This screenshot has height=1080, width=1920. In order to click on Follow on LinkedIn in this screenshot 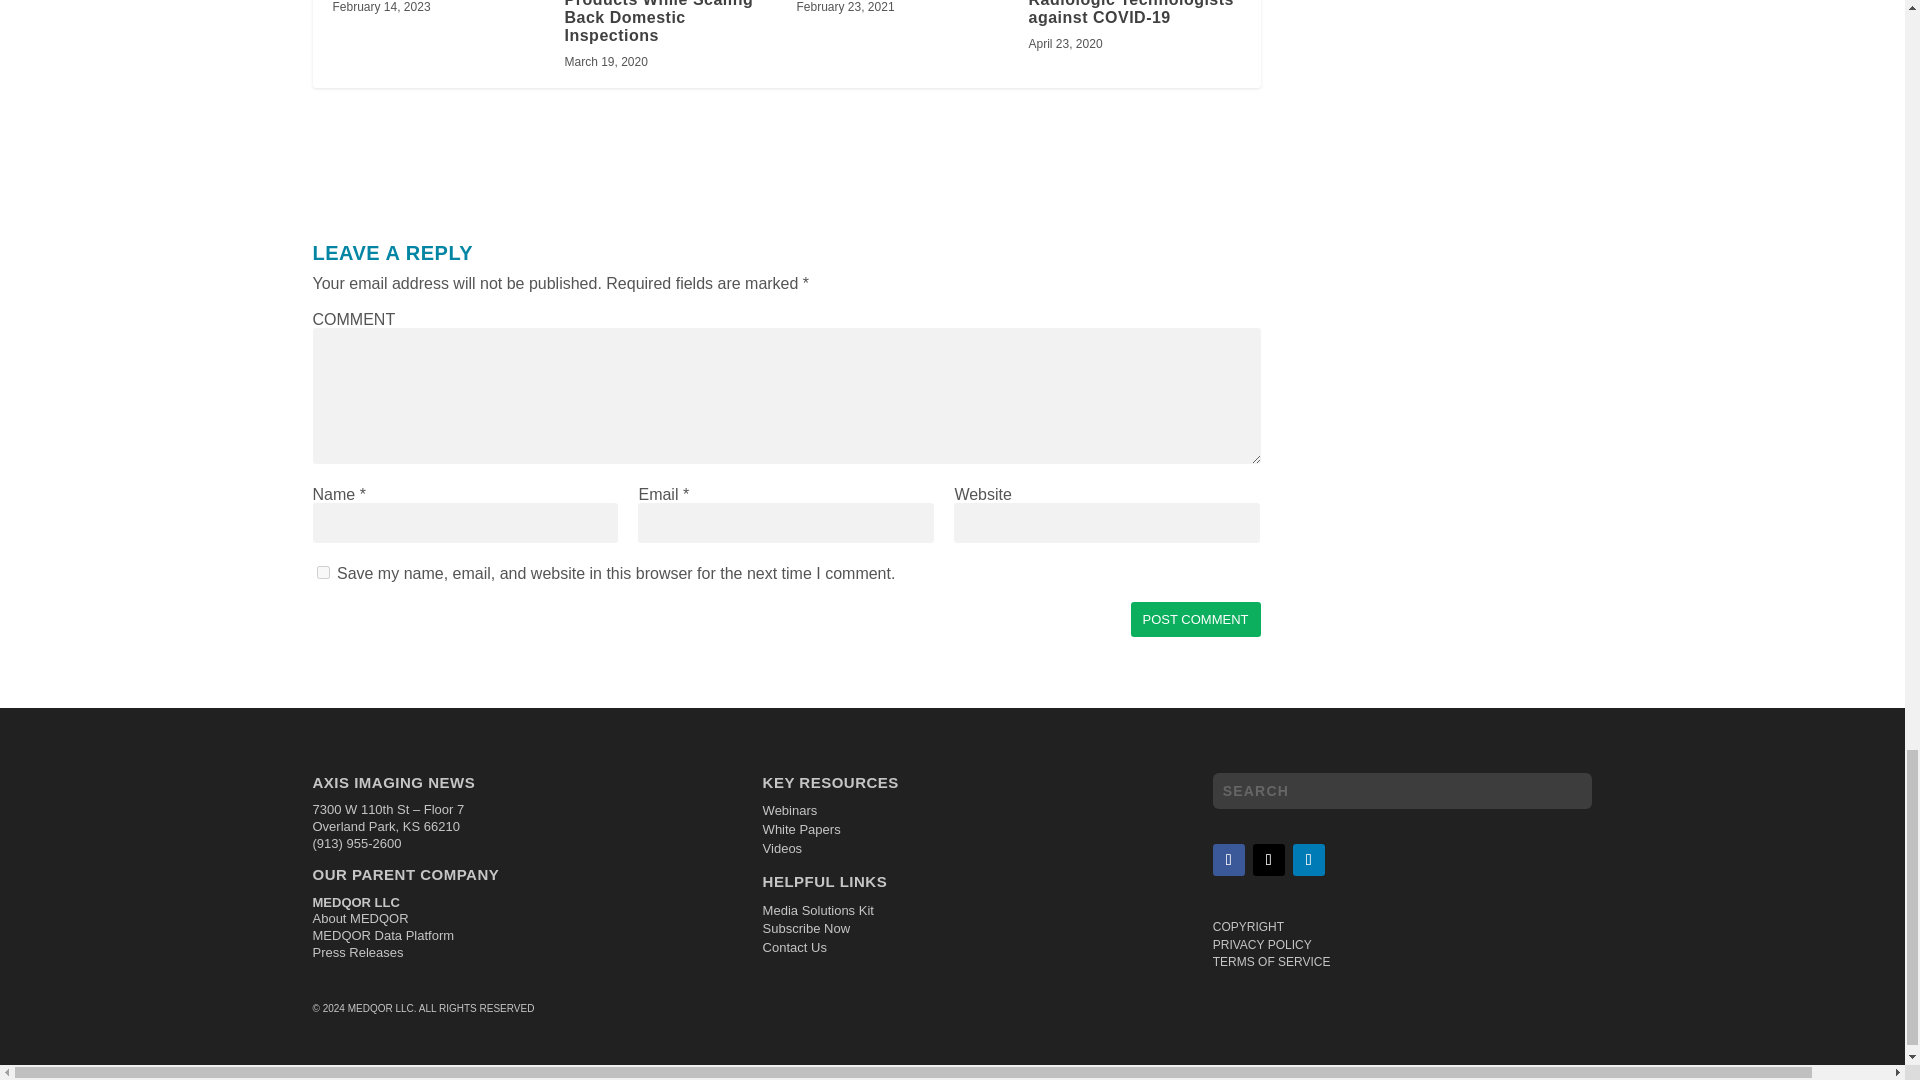, I will do `click(1308, 859)`.